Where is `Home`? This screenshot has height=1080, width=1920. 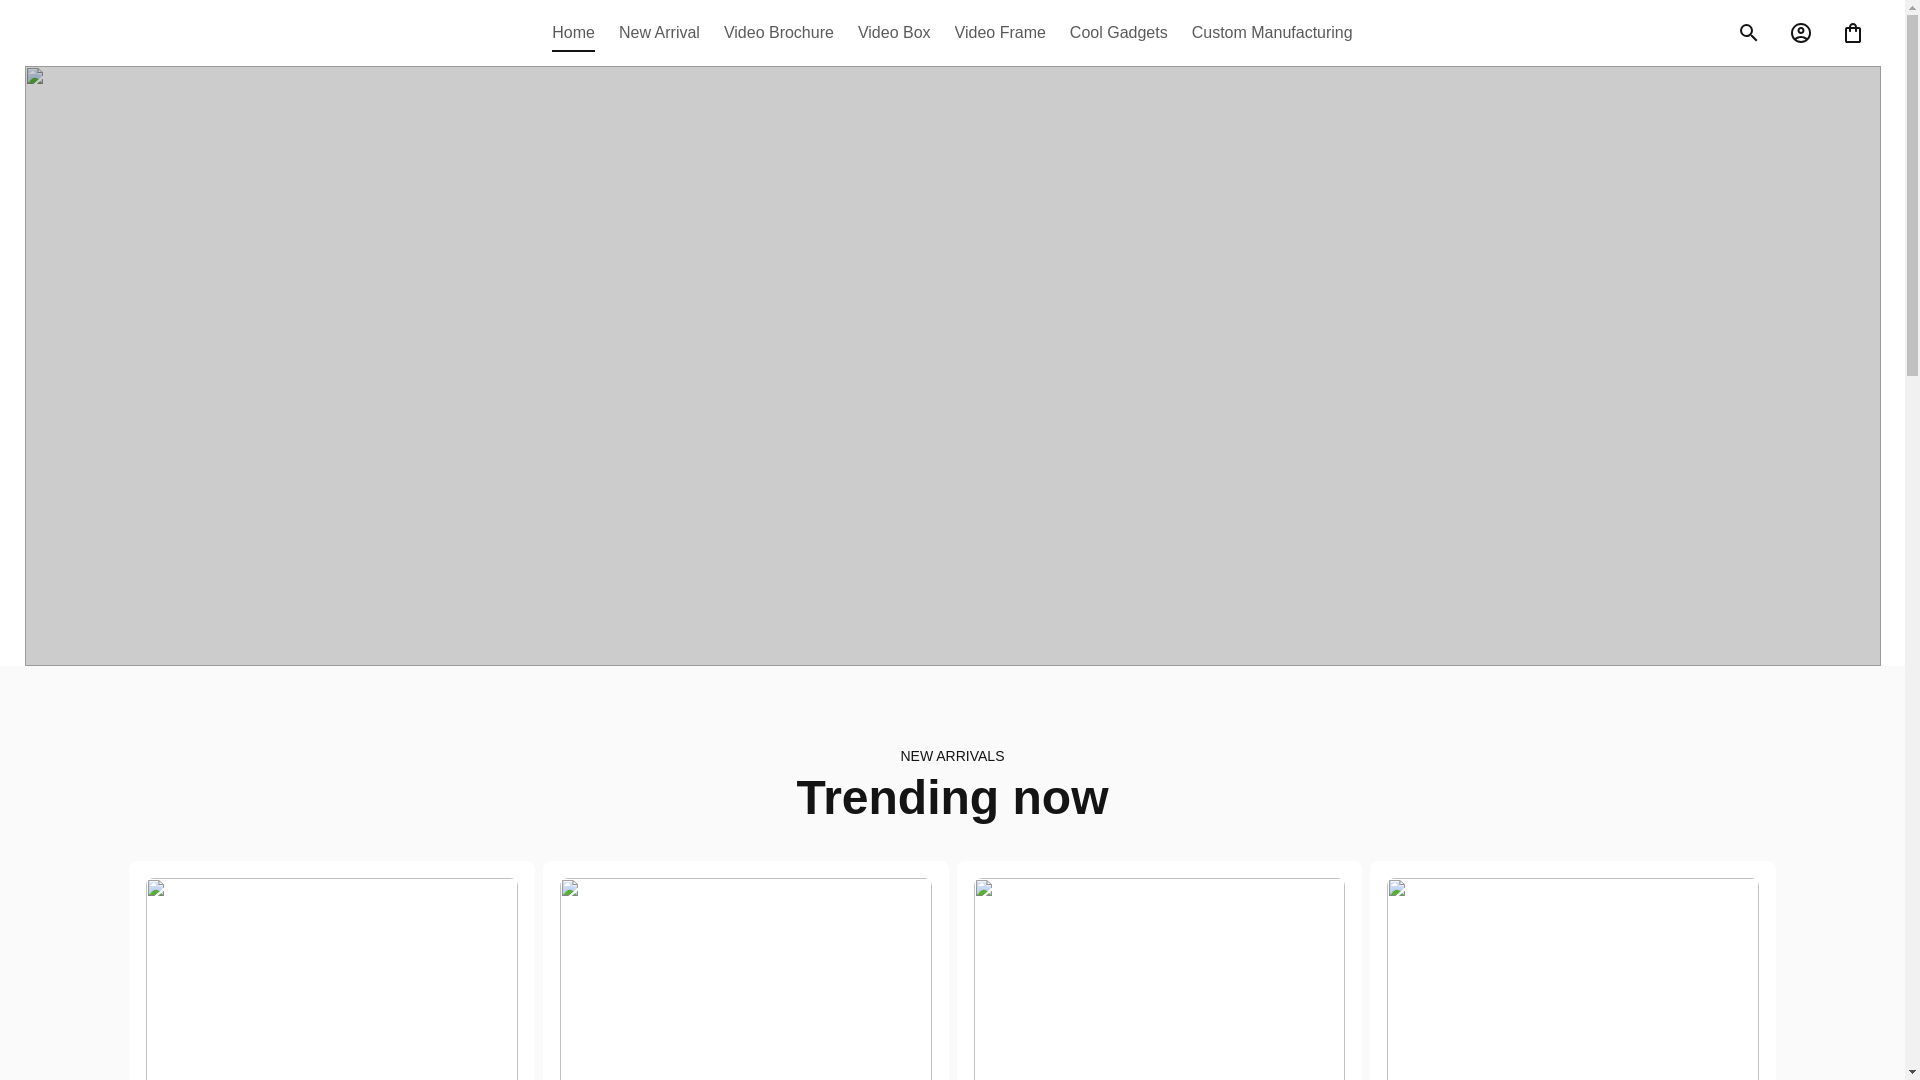 Home is located at coordinates (579, 32).